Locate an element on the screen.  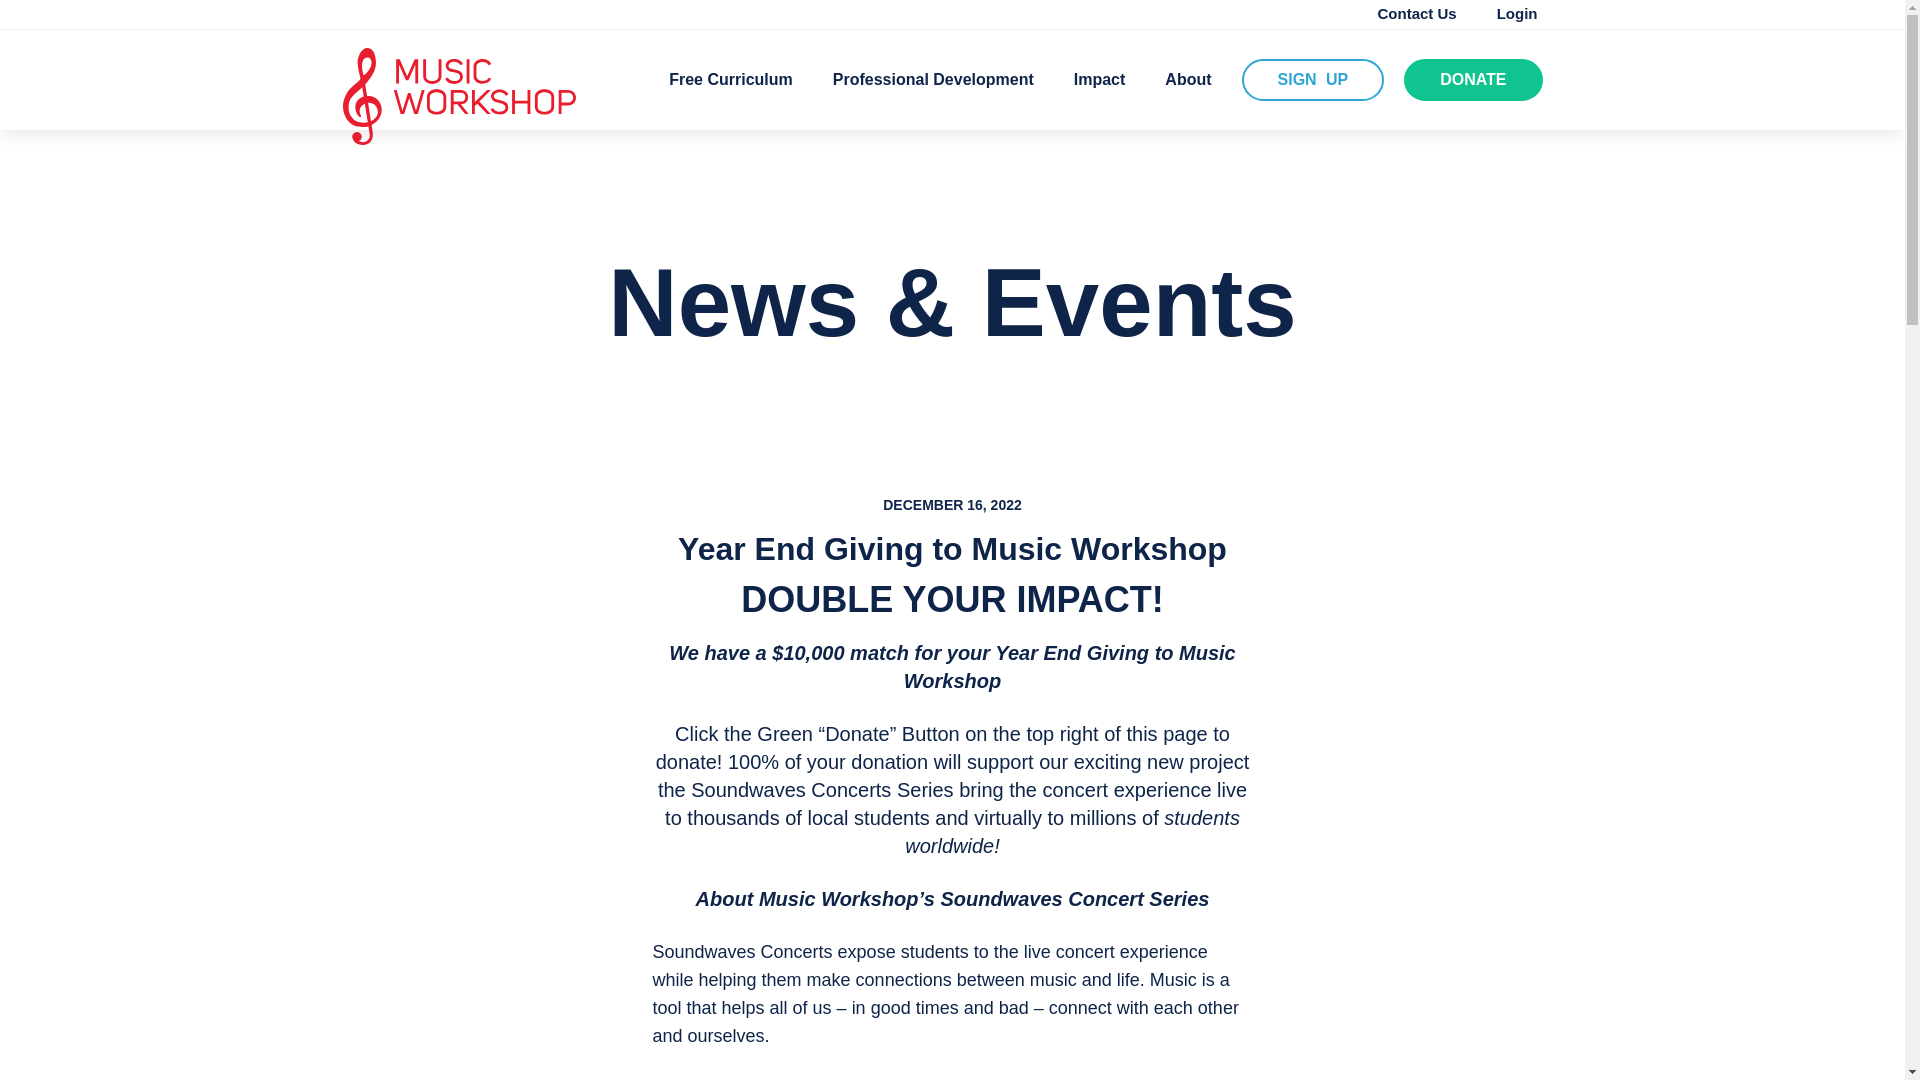
Link to Contact Us page is located at coordinates (1416, 13).